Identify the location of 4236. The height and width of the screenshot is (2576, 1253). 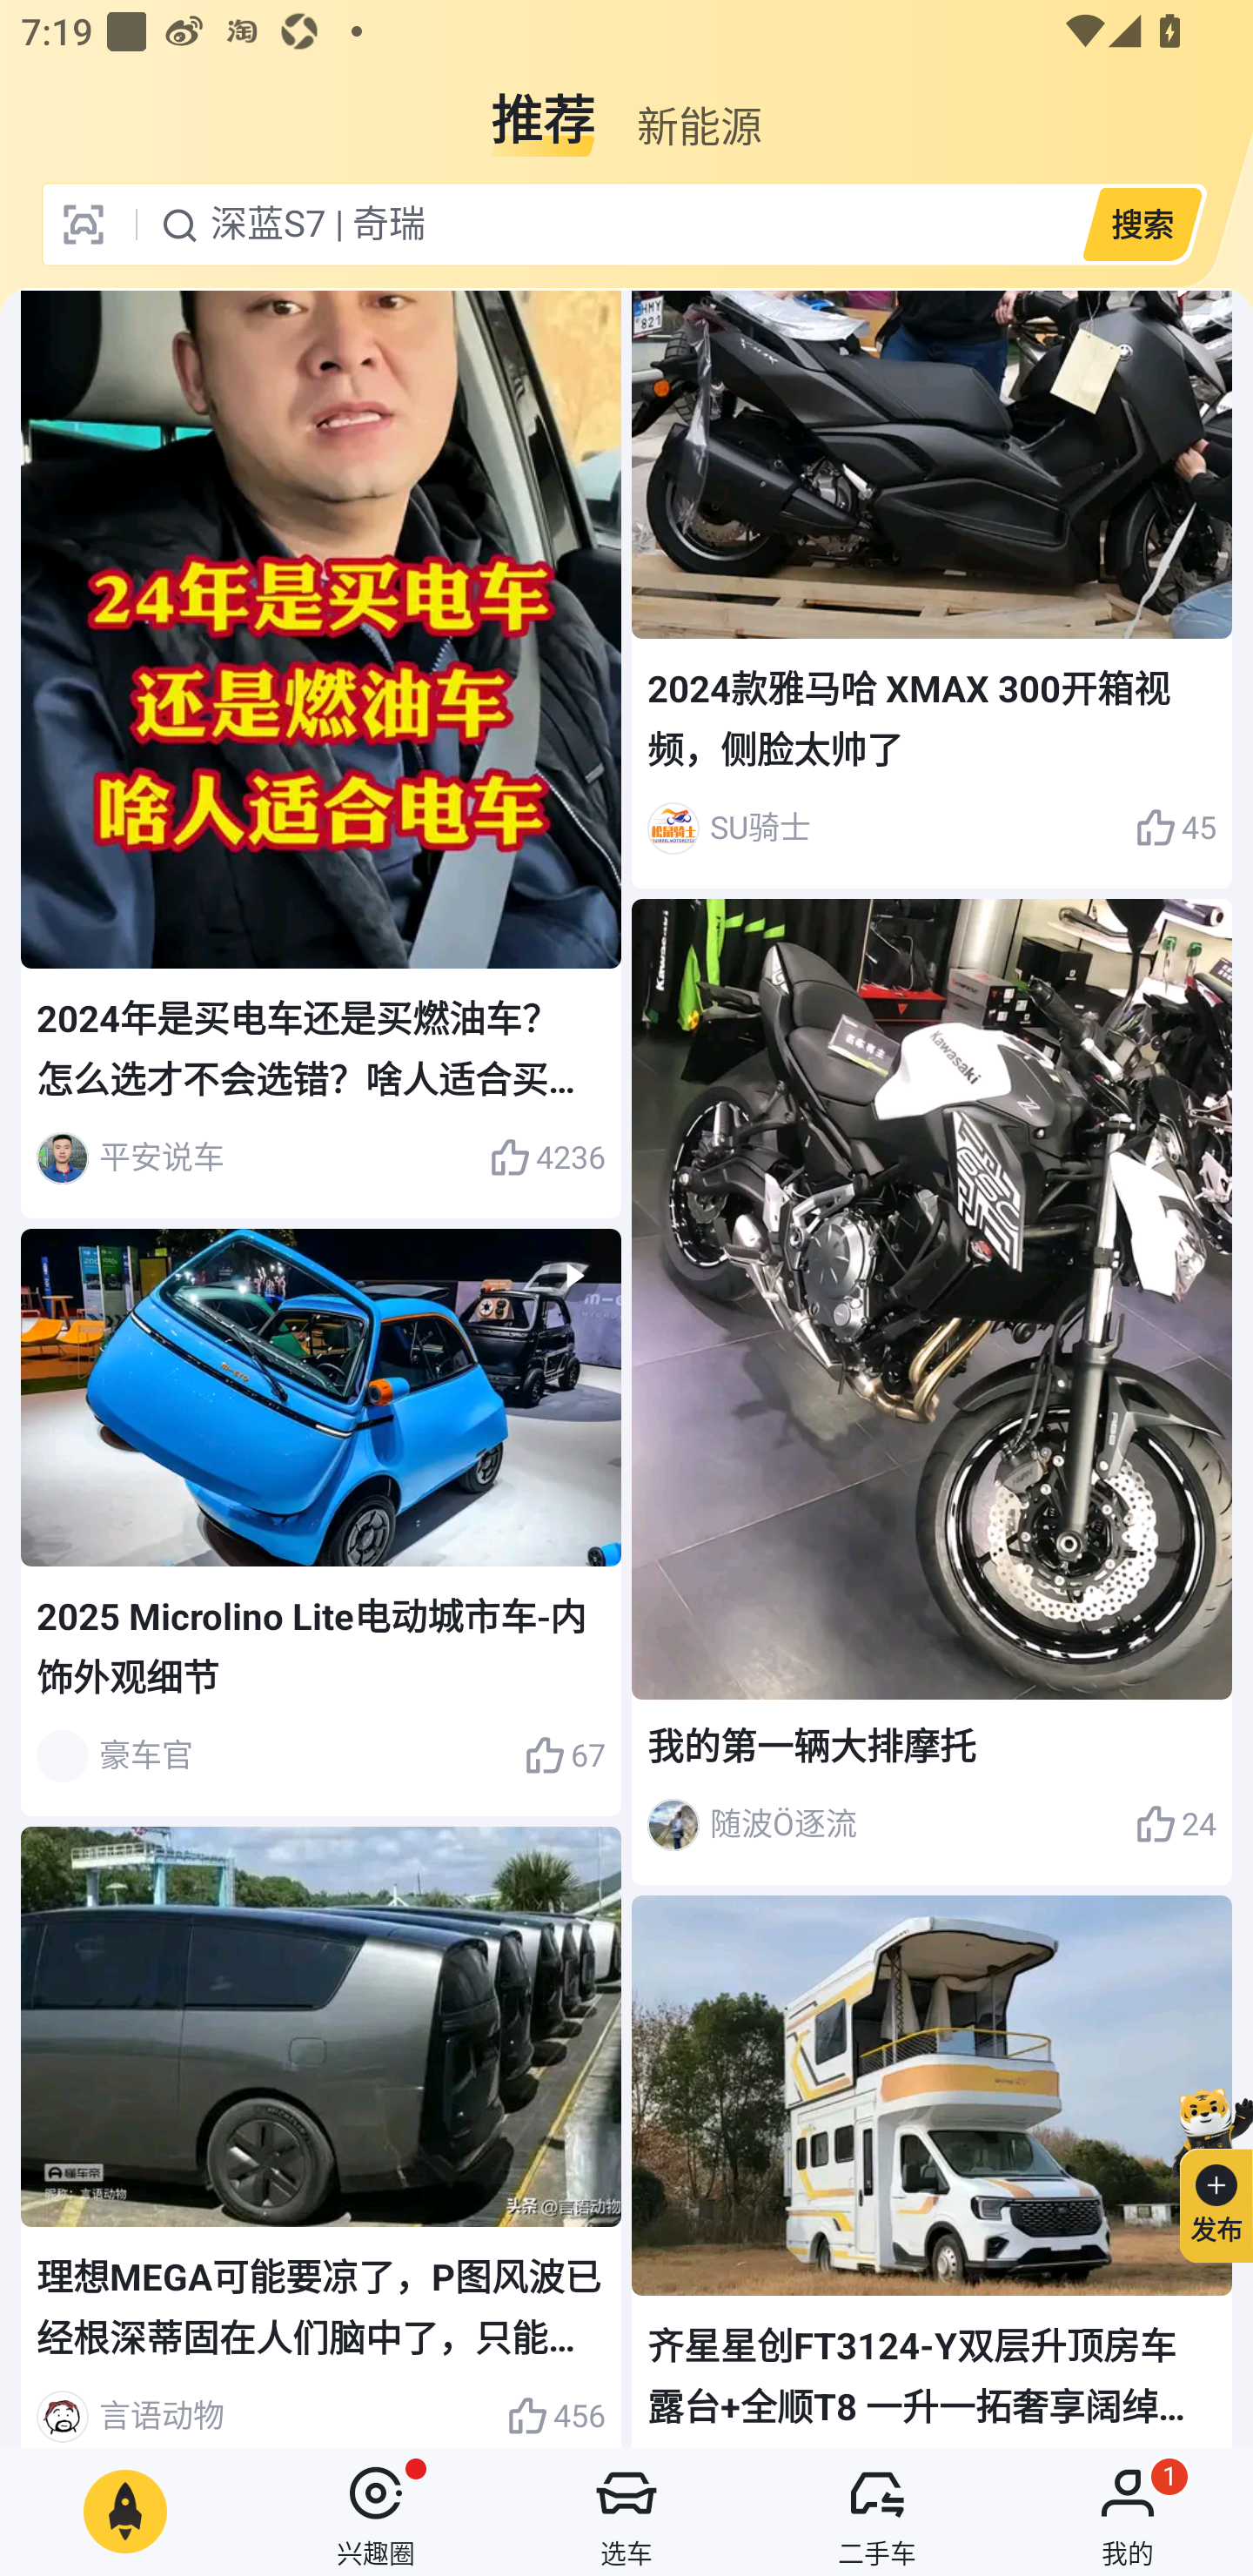
(546, 1157).